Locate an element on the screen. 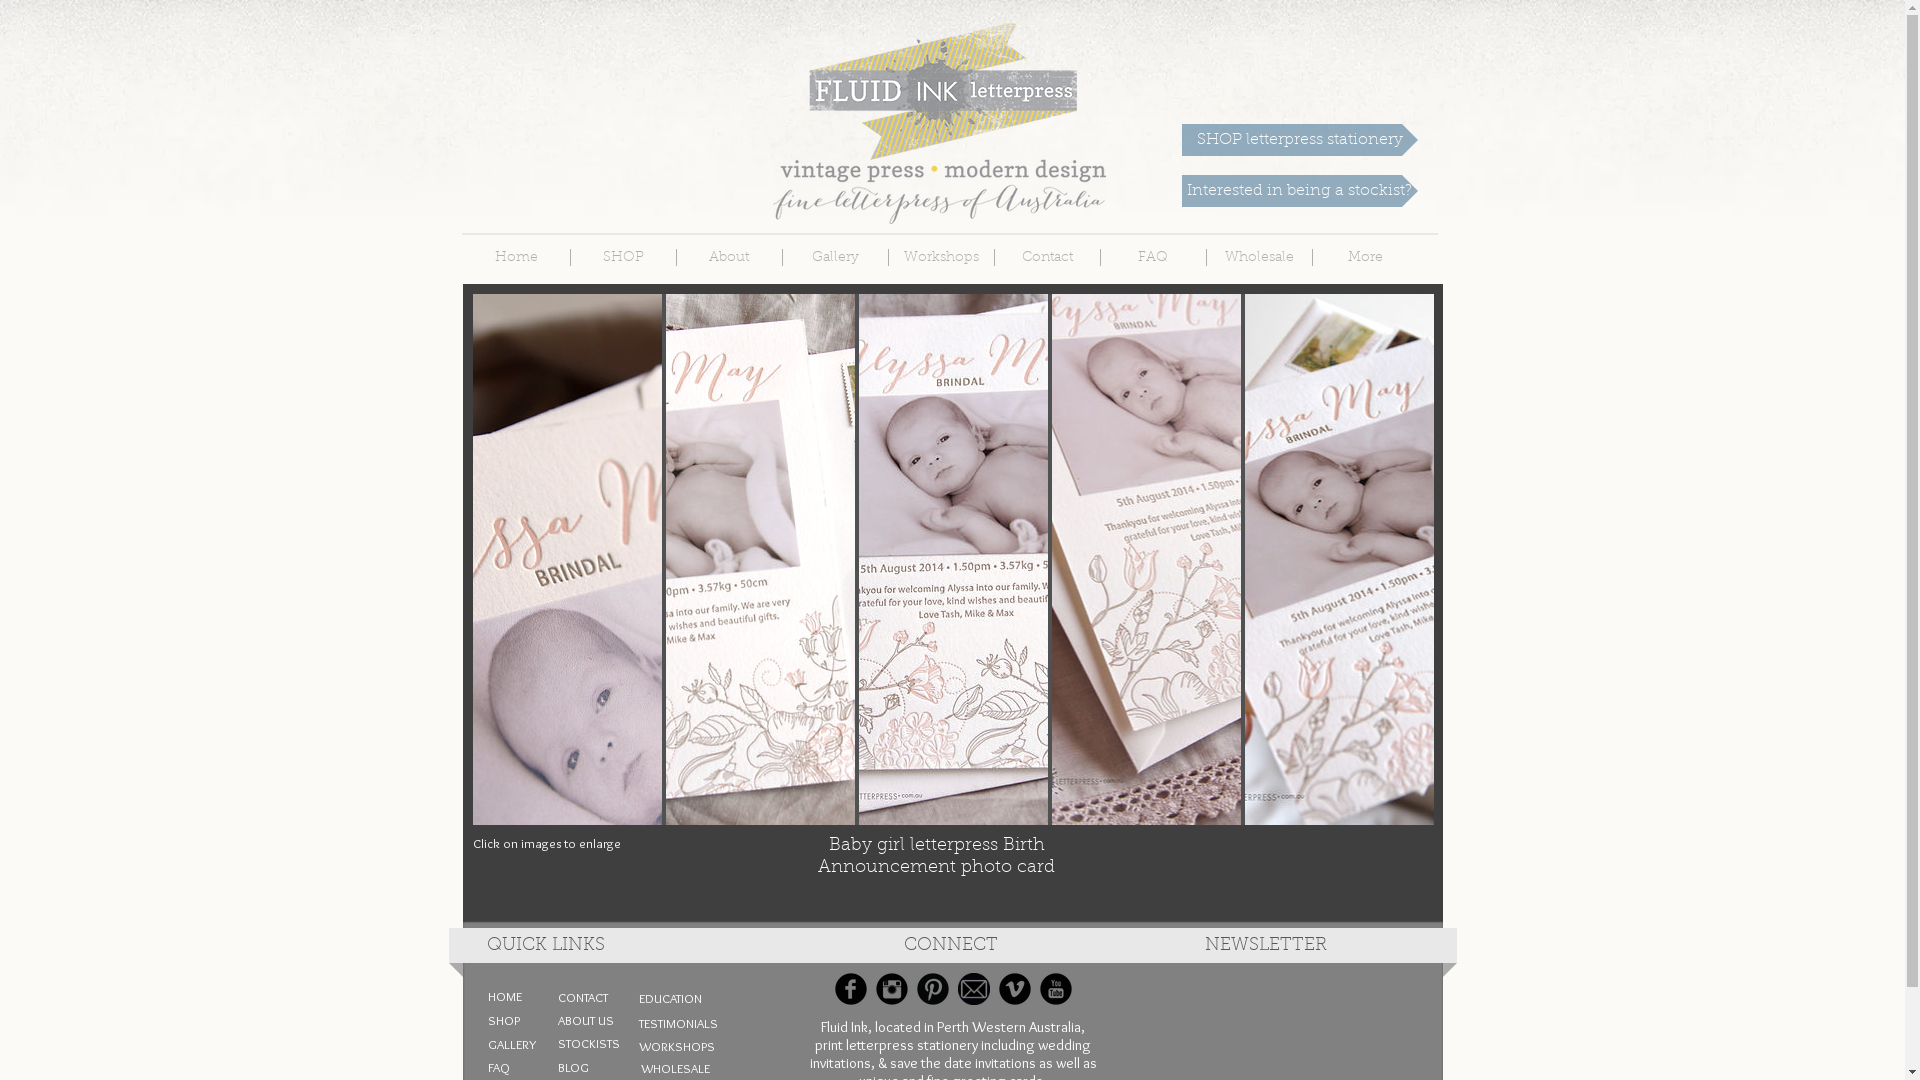 This screenshot has width=1920, height=1080. Gallery is located at coordinates (834, 258).